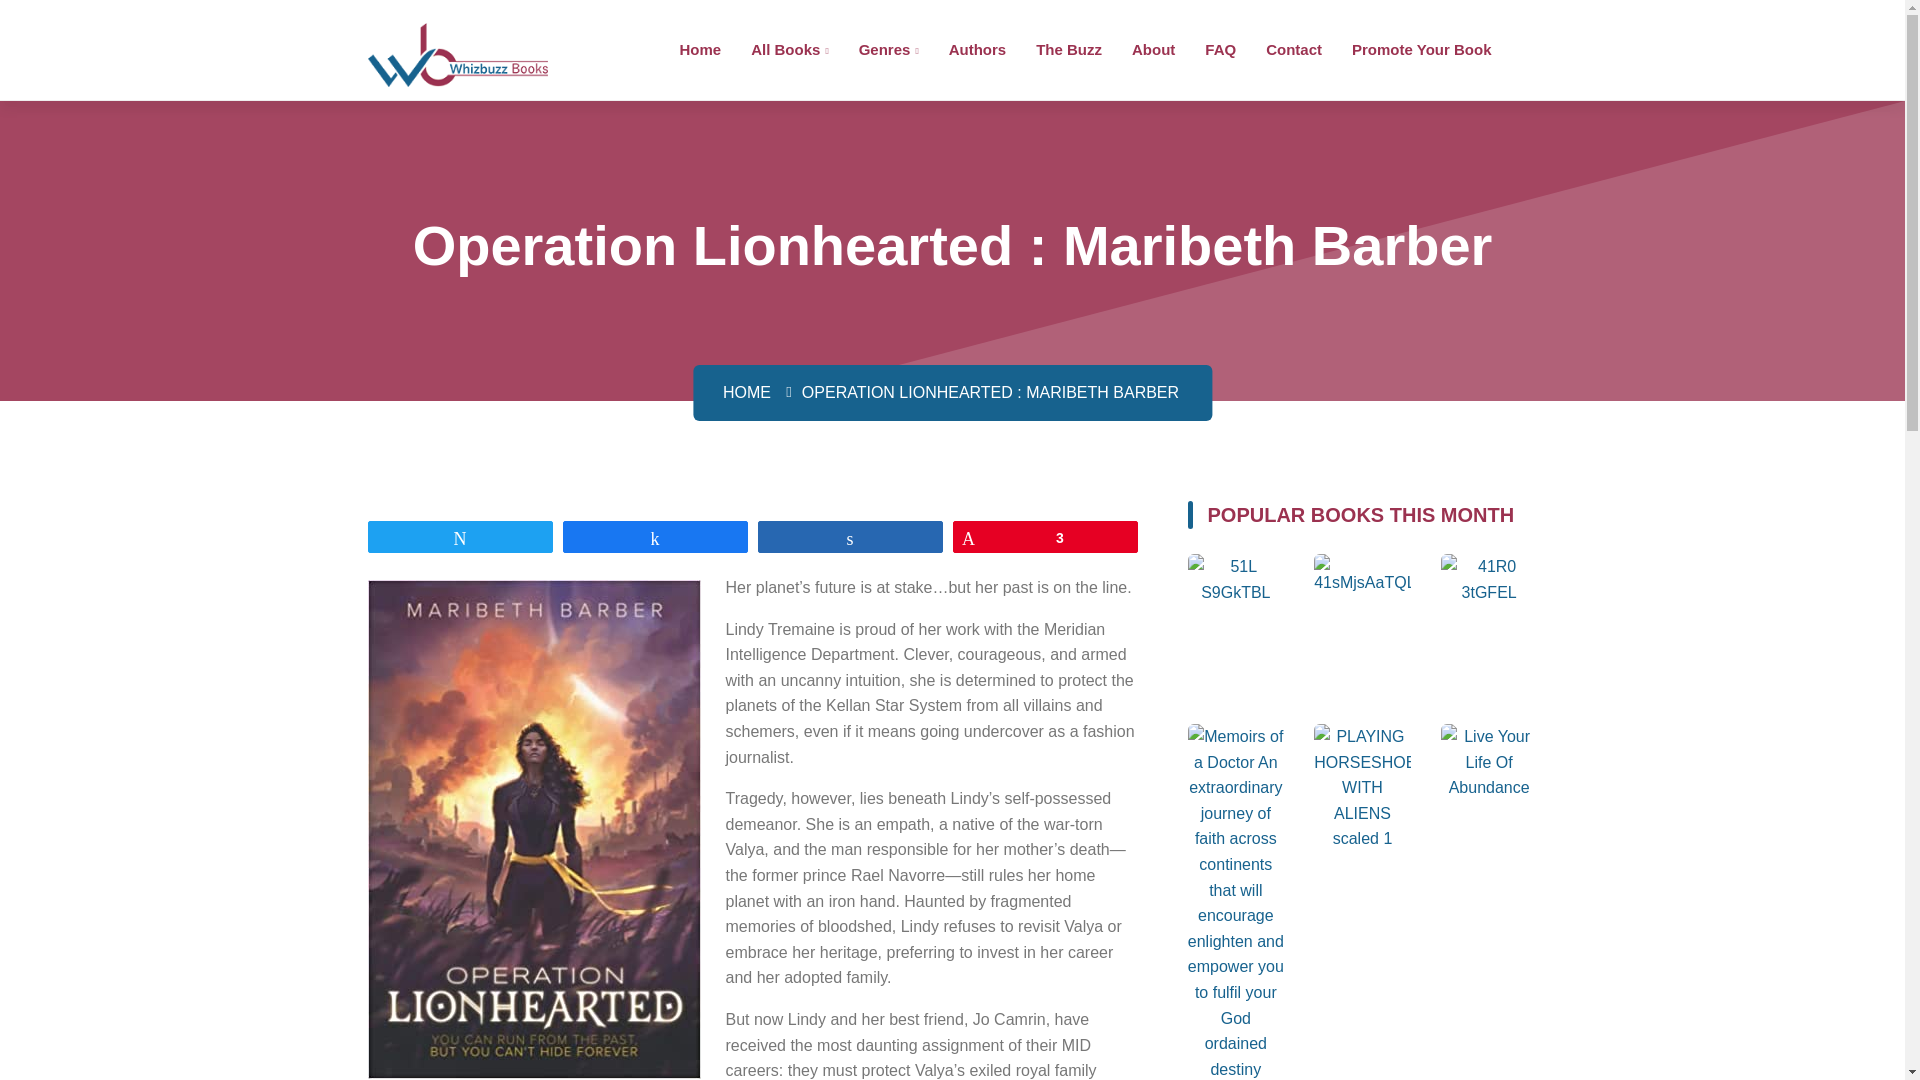  I want to click on Genres, so click(888, 48).